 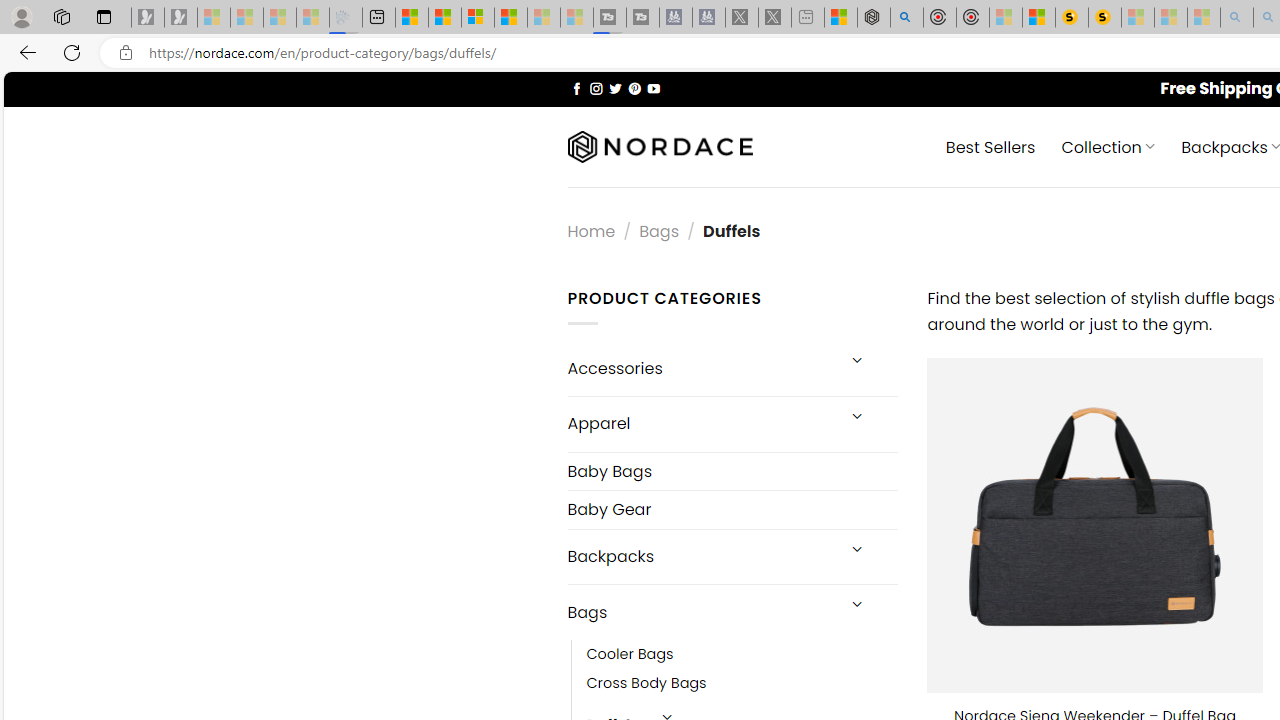 I want to click on Follow on Facebook, so click(x=576, y=88).